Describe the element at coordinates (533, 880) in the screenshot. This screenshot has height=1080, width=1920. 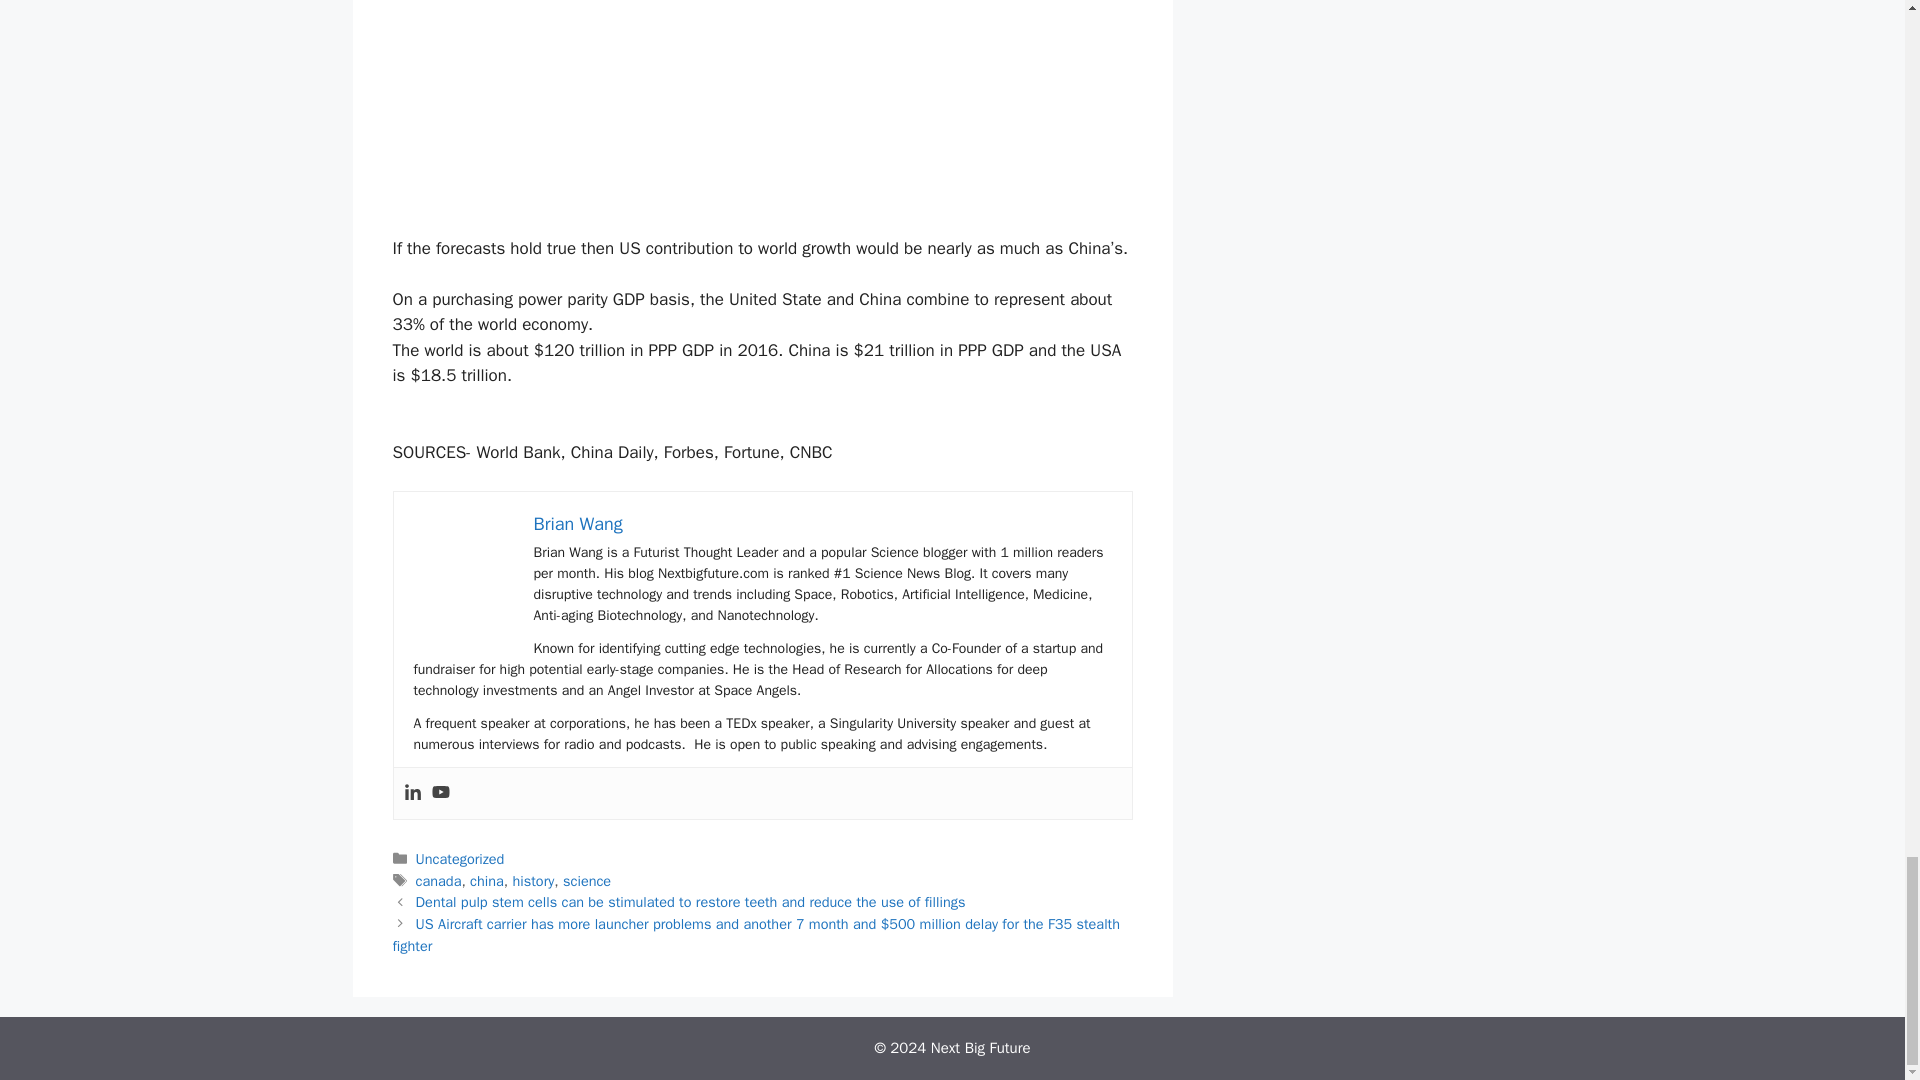
I see `history` at that location.